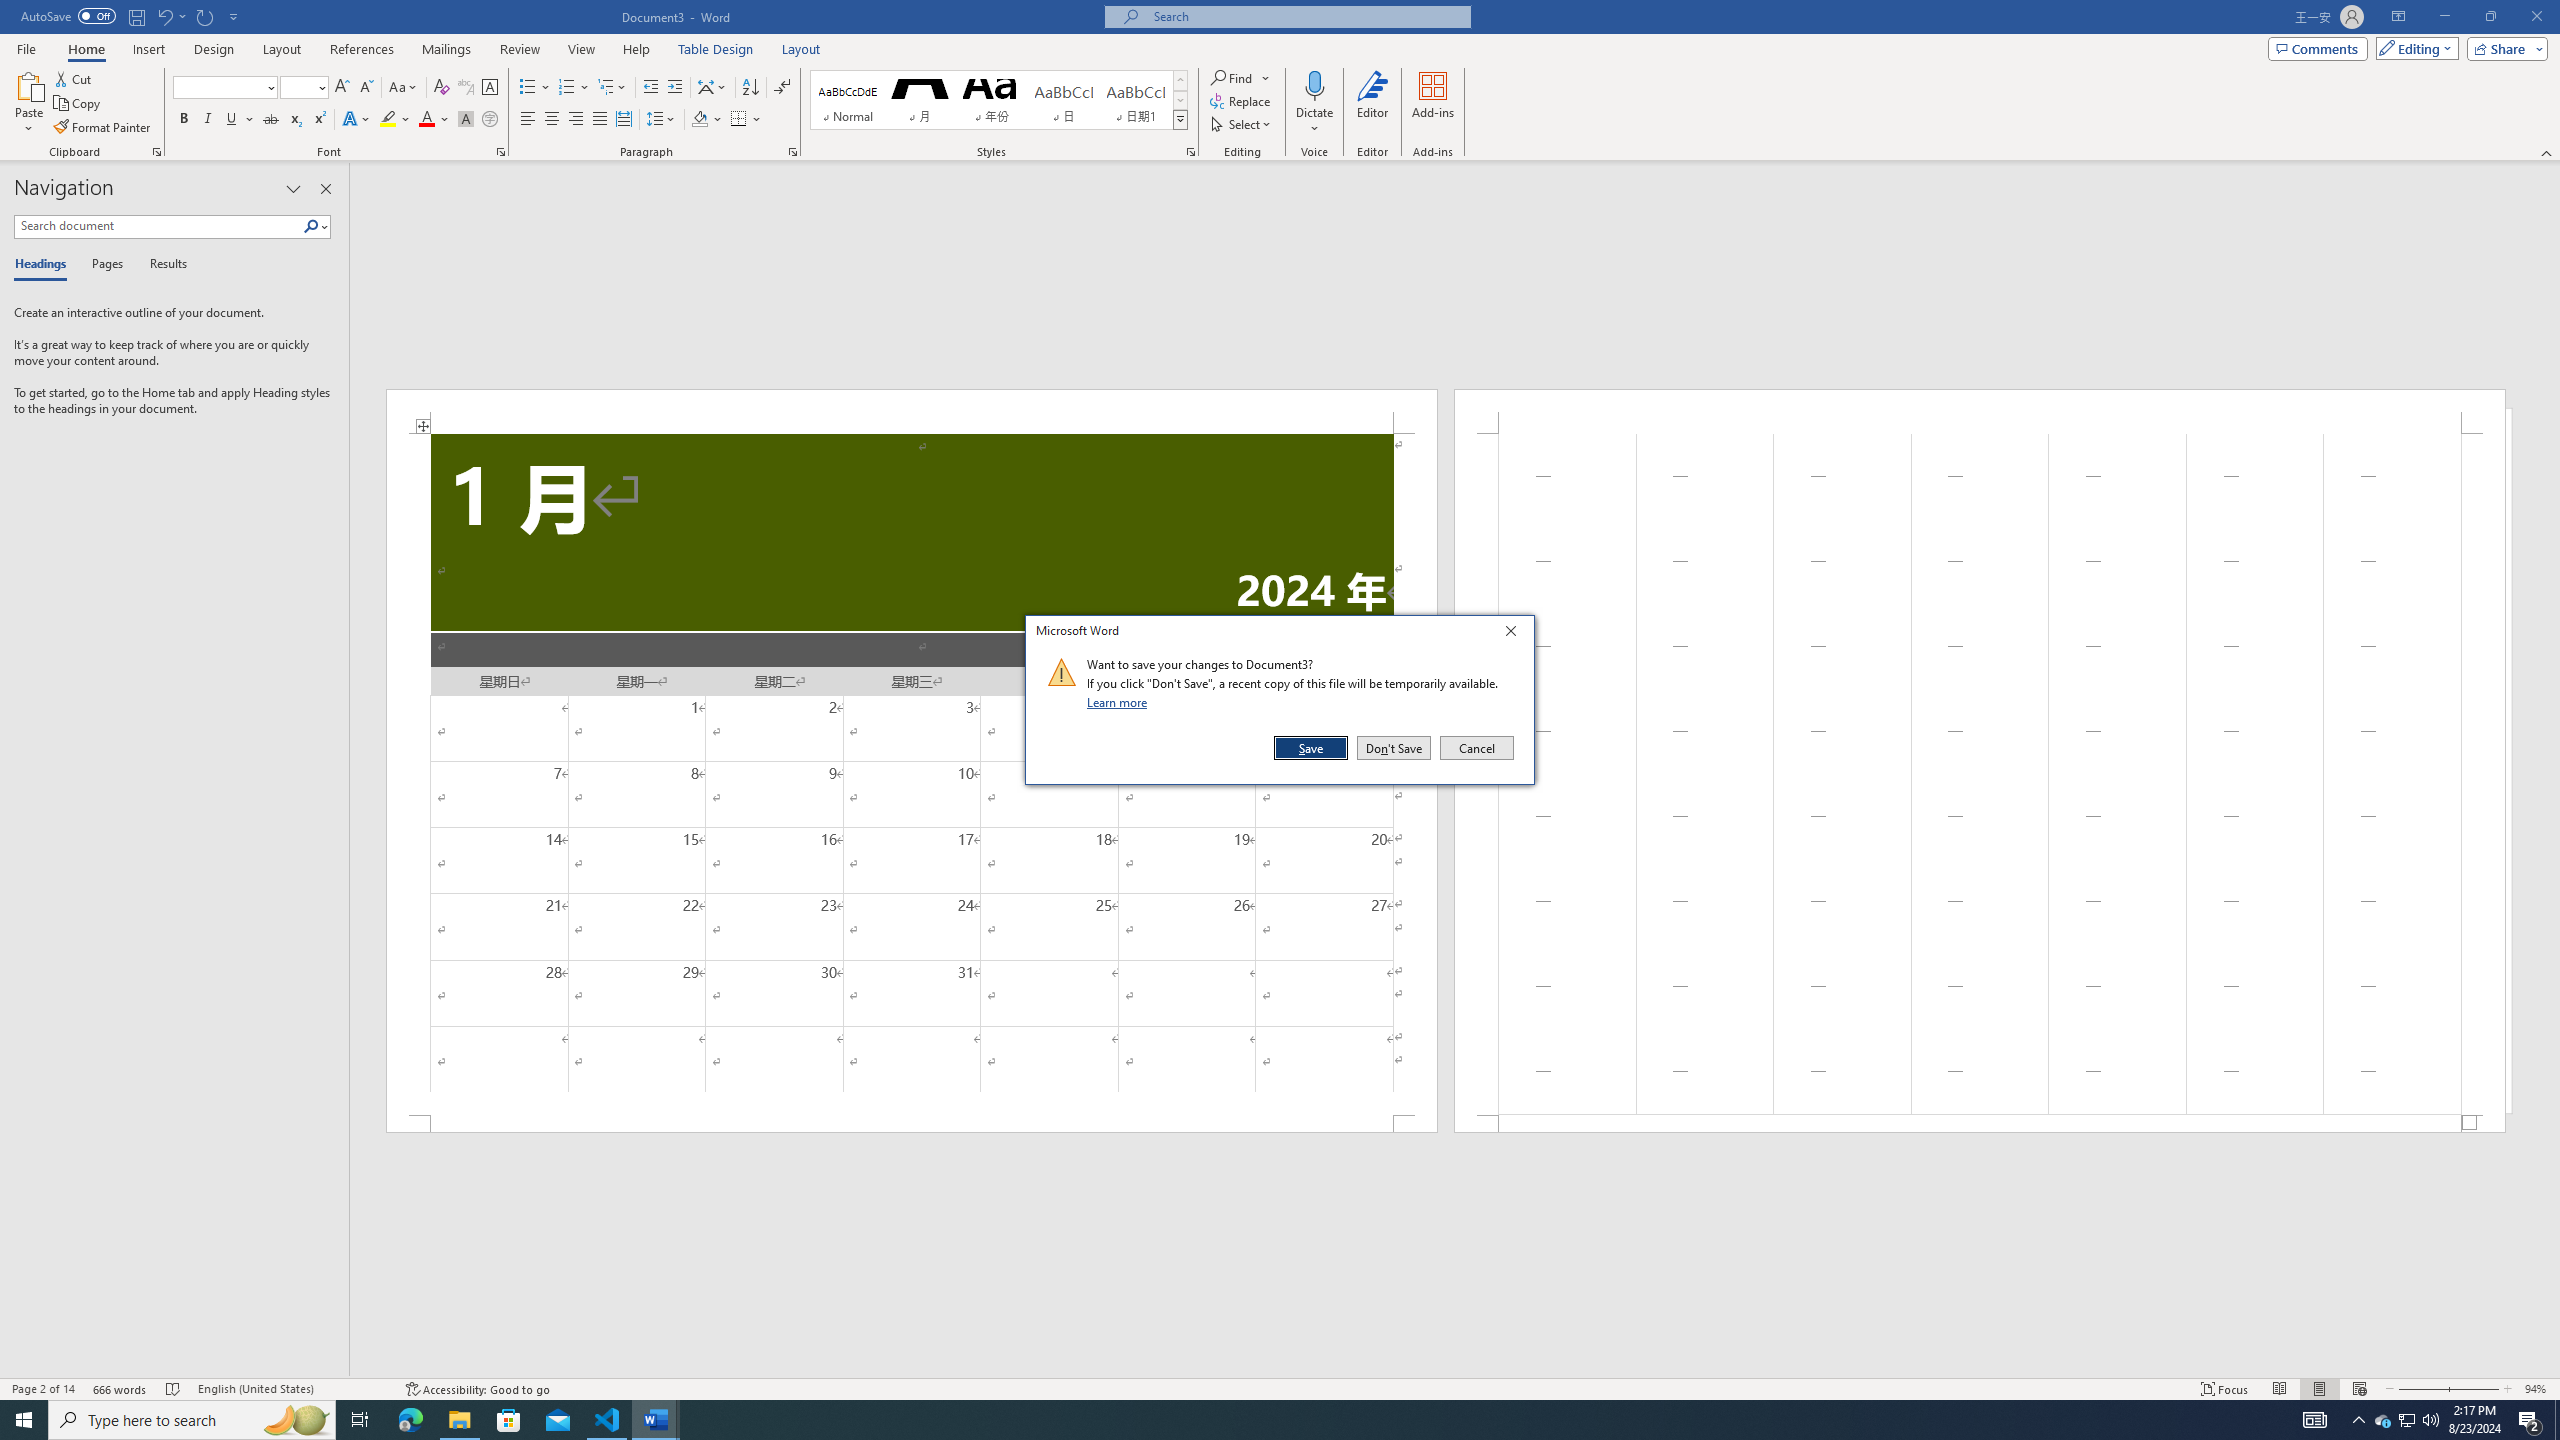 Image resolution: width=2560 pixels, height=1440 pixels. I want to click on Sort..., so click(750, 88).